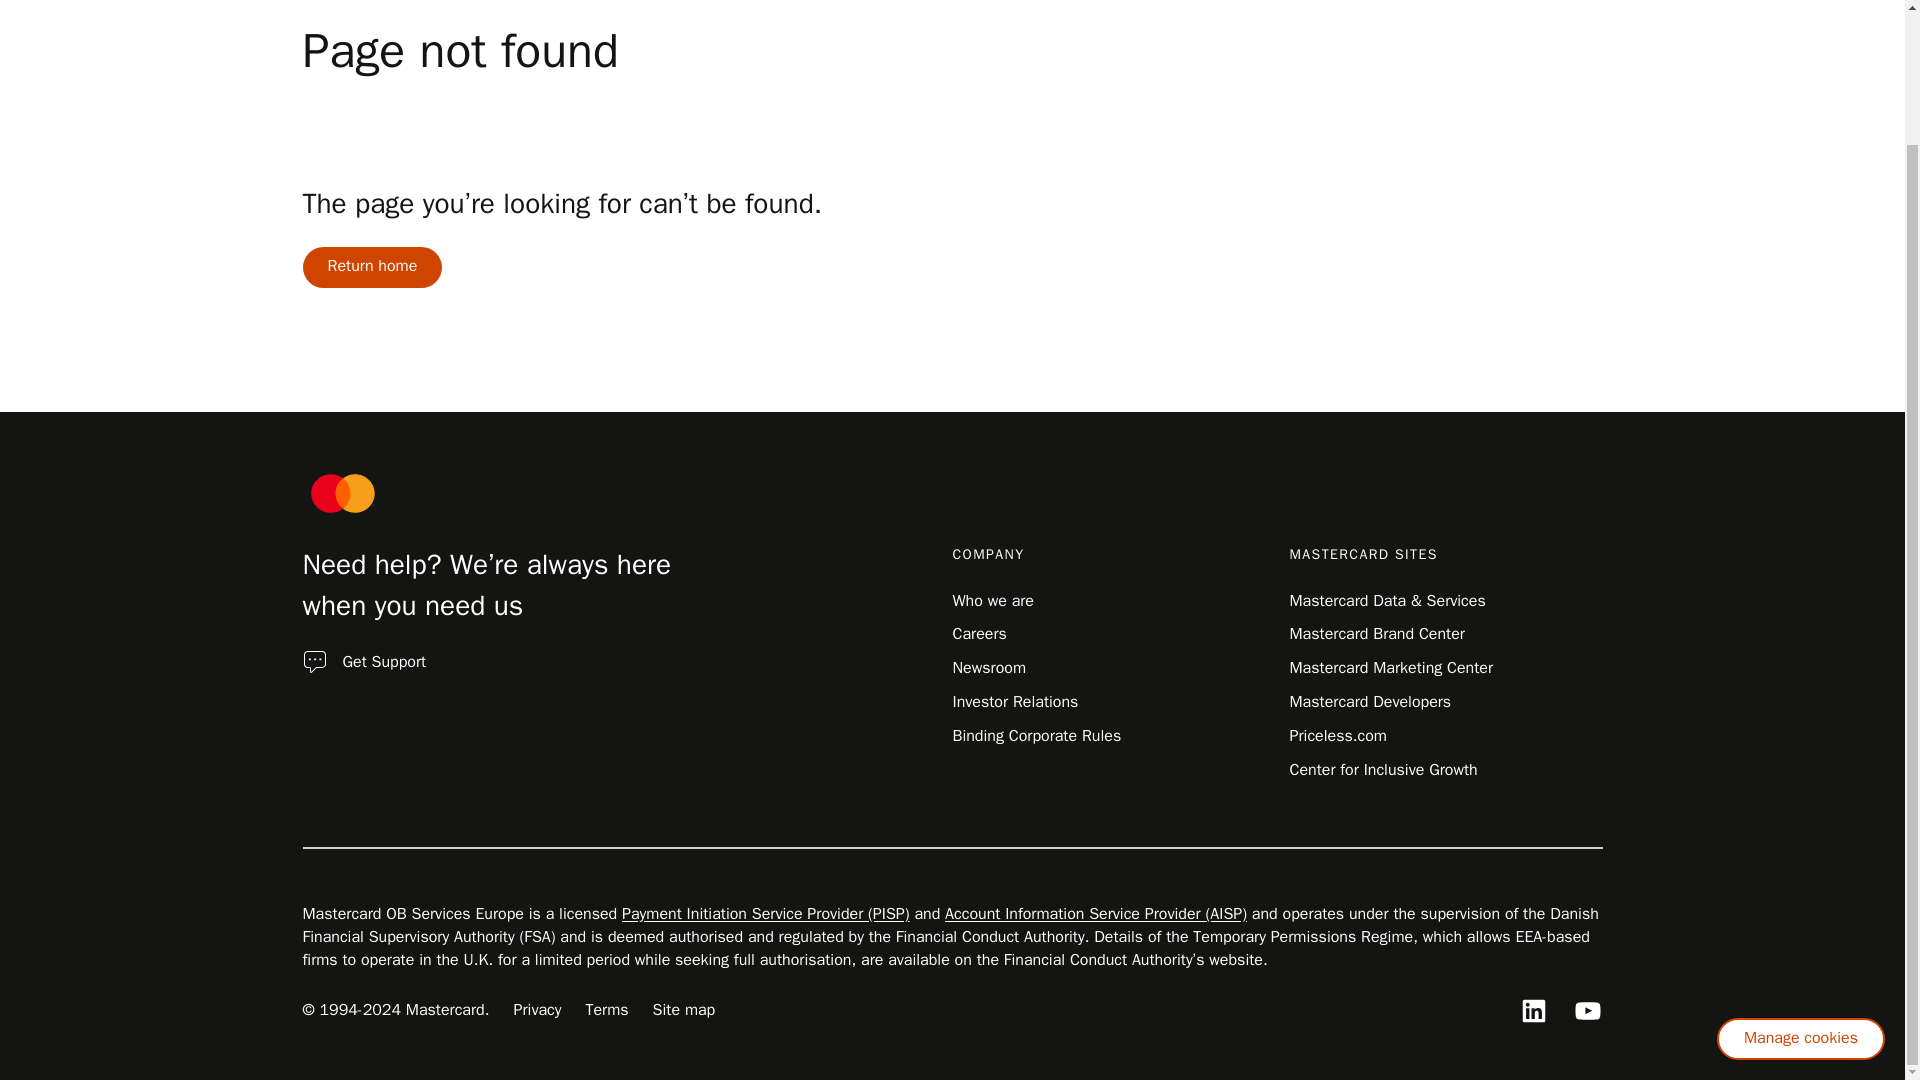 Image resolution: width=1920 pixels, height=1080 pixels. Describe the element at coordinates (988, 668) in the screenshot. I see `Newsroom` at that location.